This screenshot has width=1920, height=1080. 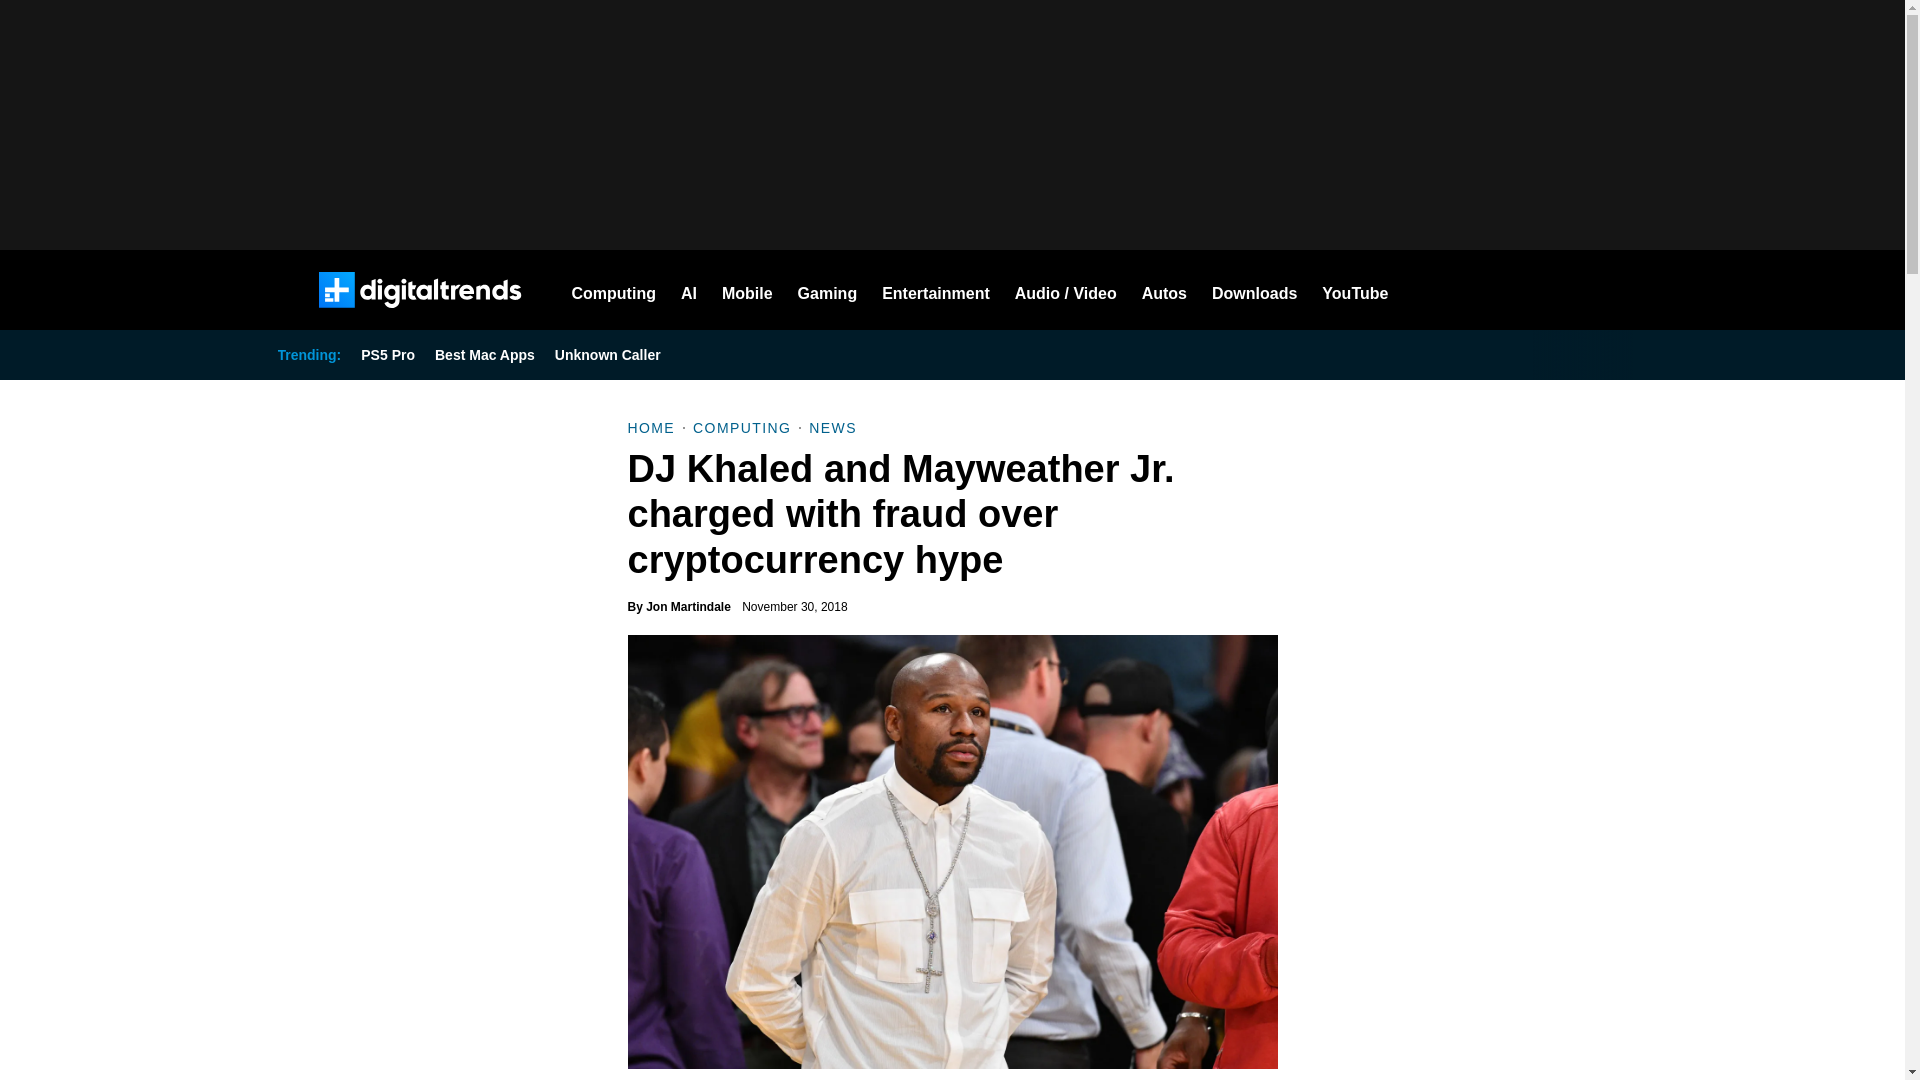 I want to click on Entertainment, so click(x=936, y=290).